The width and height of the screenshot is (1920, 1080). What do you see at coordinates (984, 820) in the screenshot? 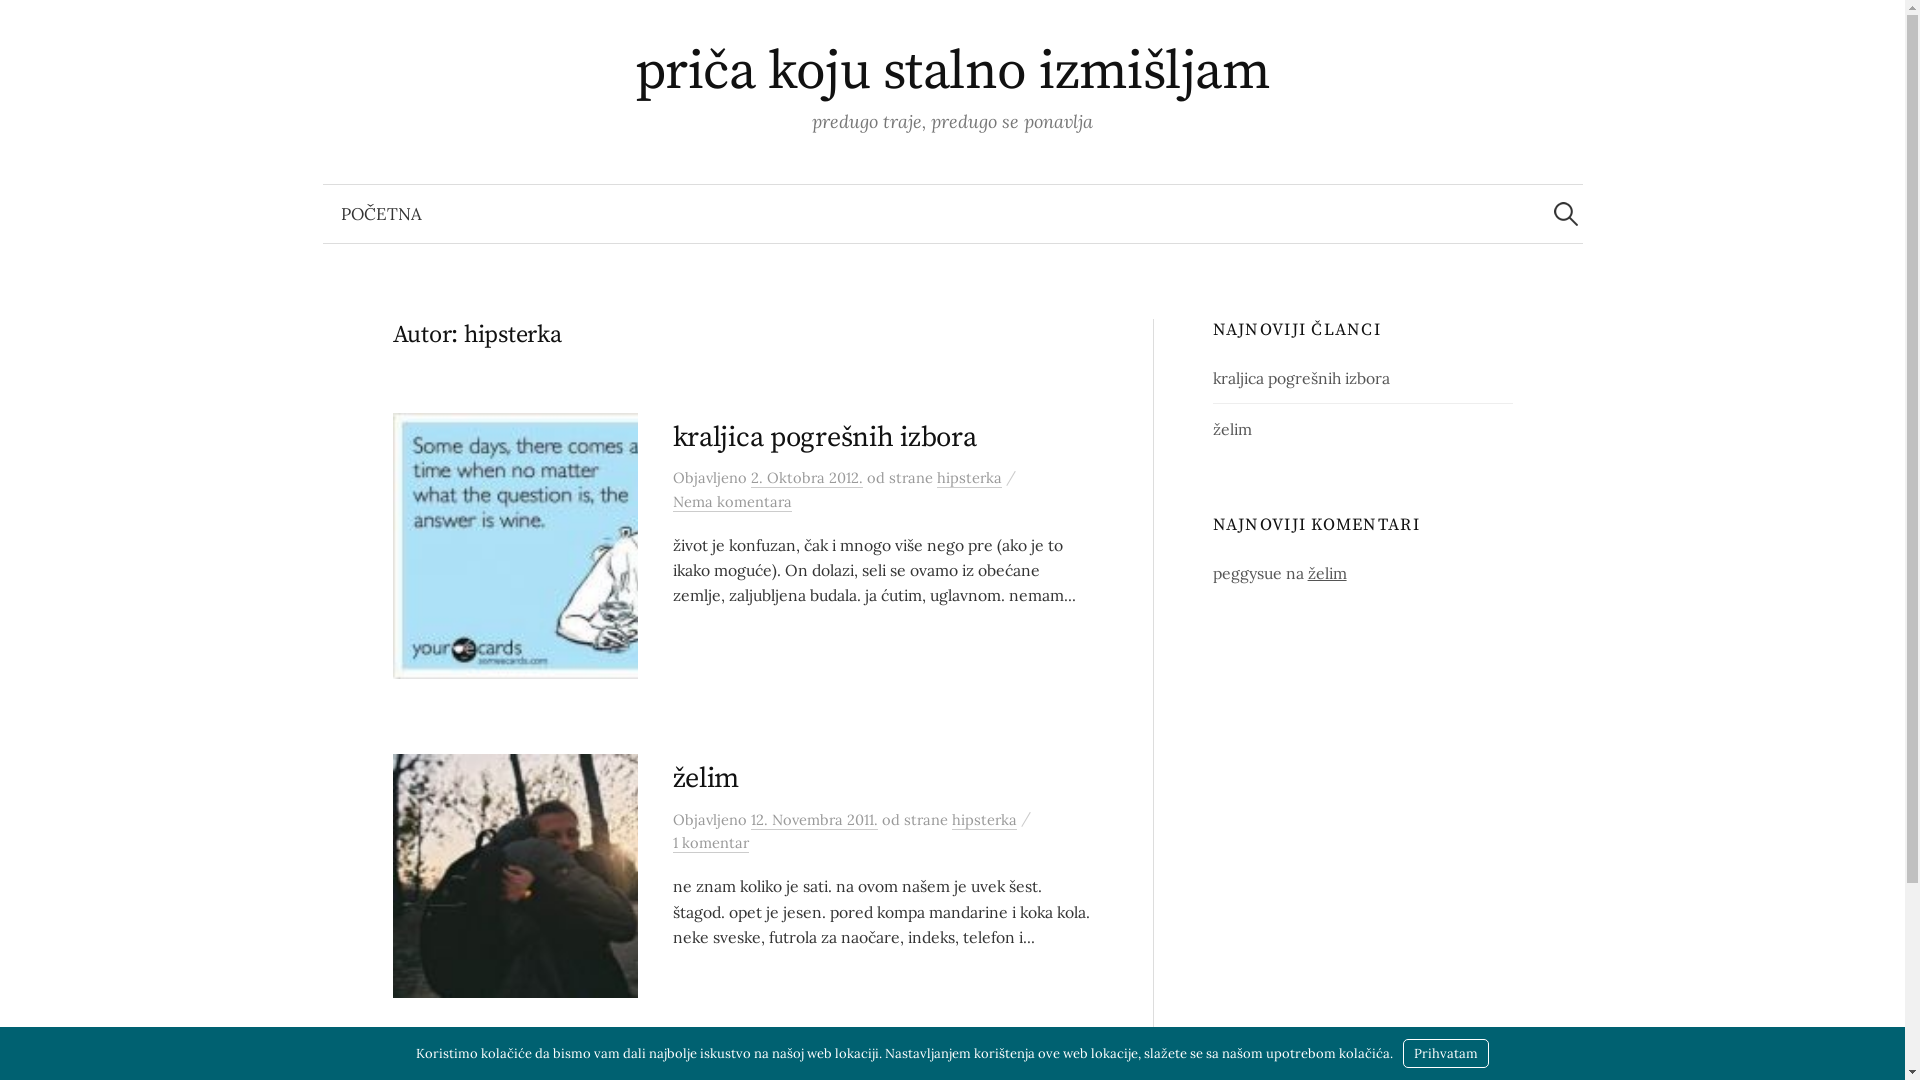
I see `hipsterka` at bounding box center [984, 820].